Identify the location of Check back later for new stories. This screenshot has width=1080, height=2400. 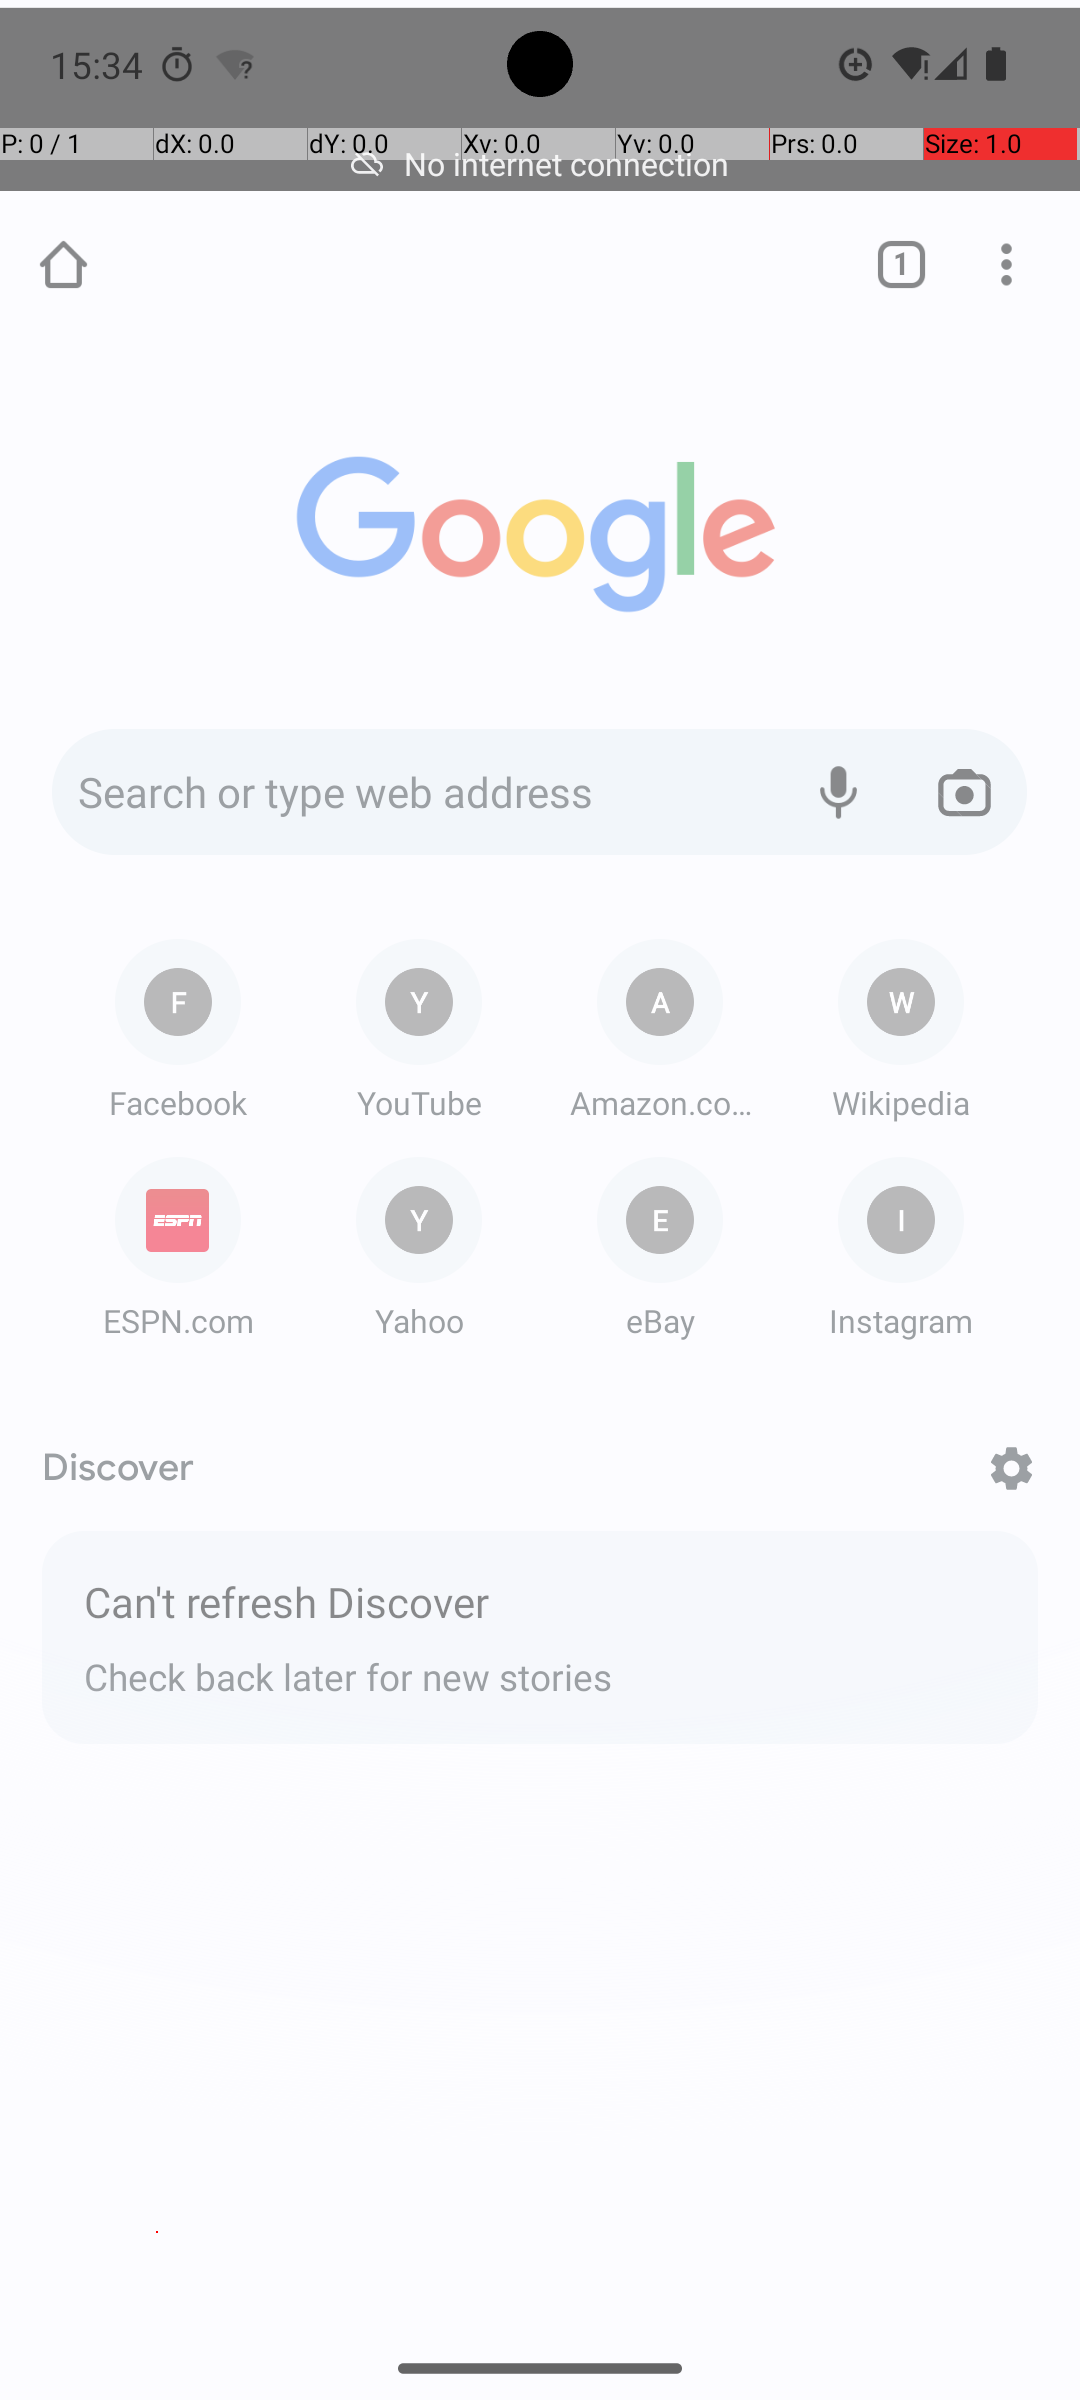
(540, 1668).